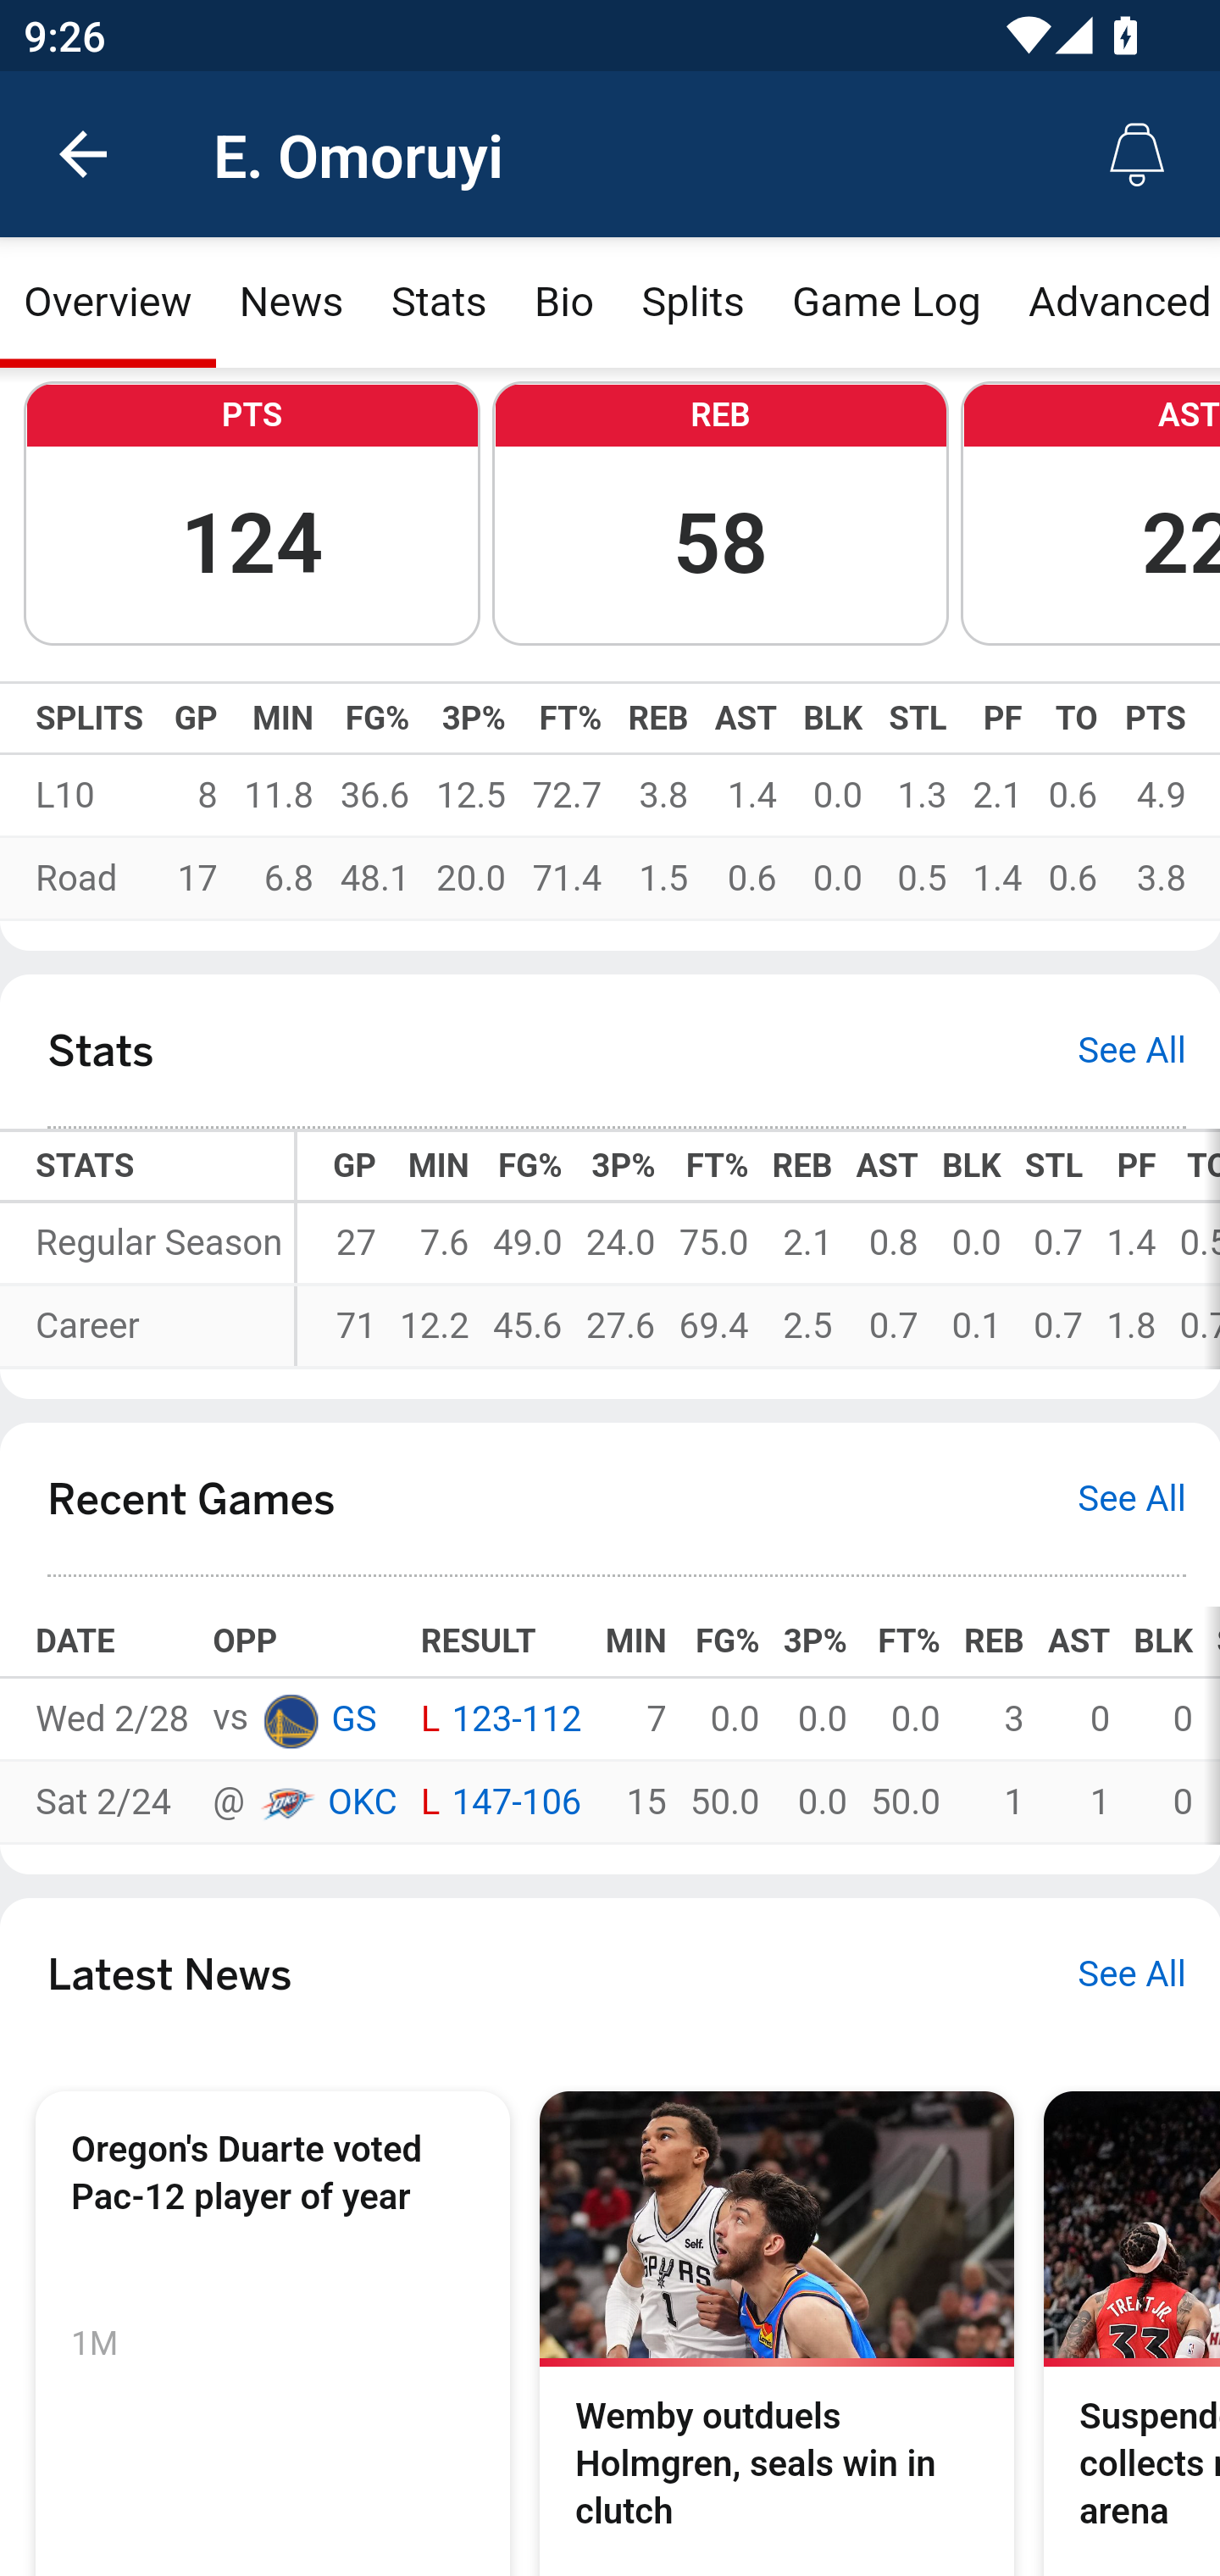 Image resolution: width=1220 pixels, height=2576 pixels. I want to click on PTS 124, so click(252, 515).